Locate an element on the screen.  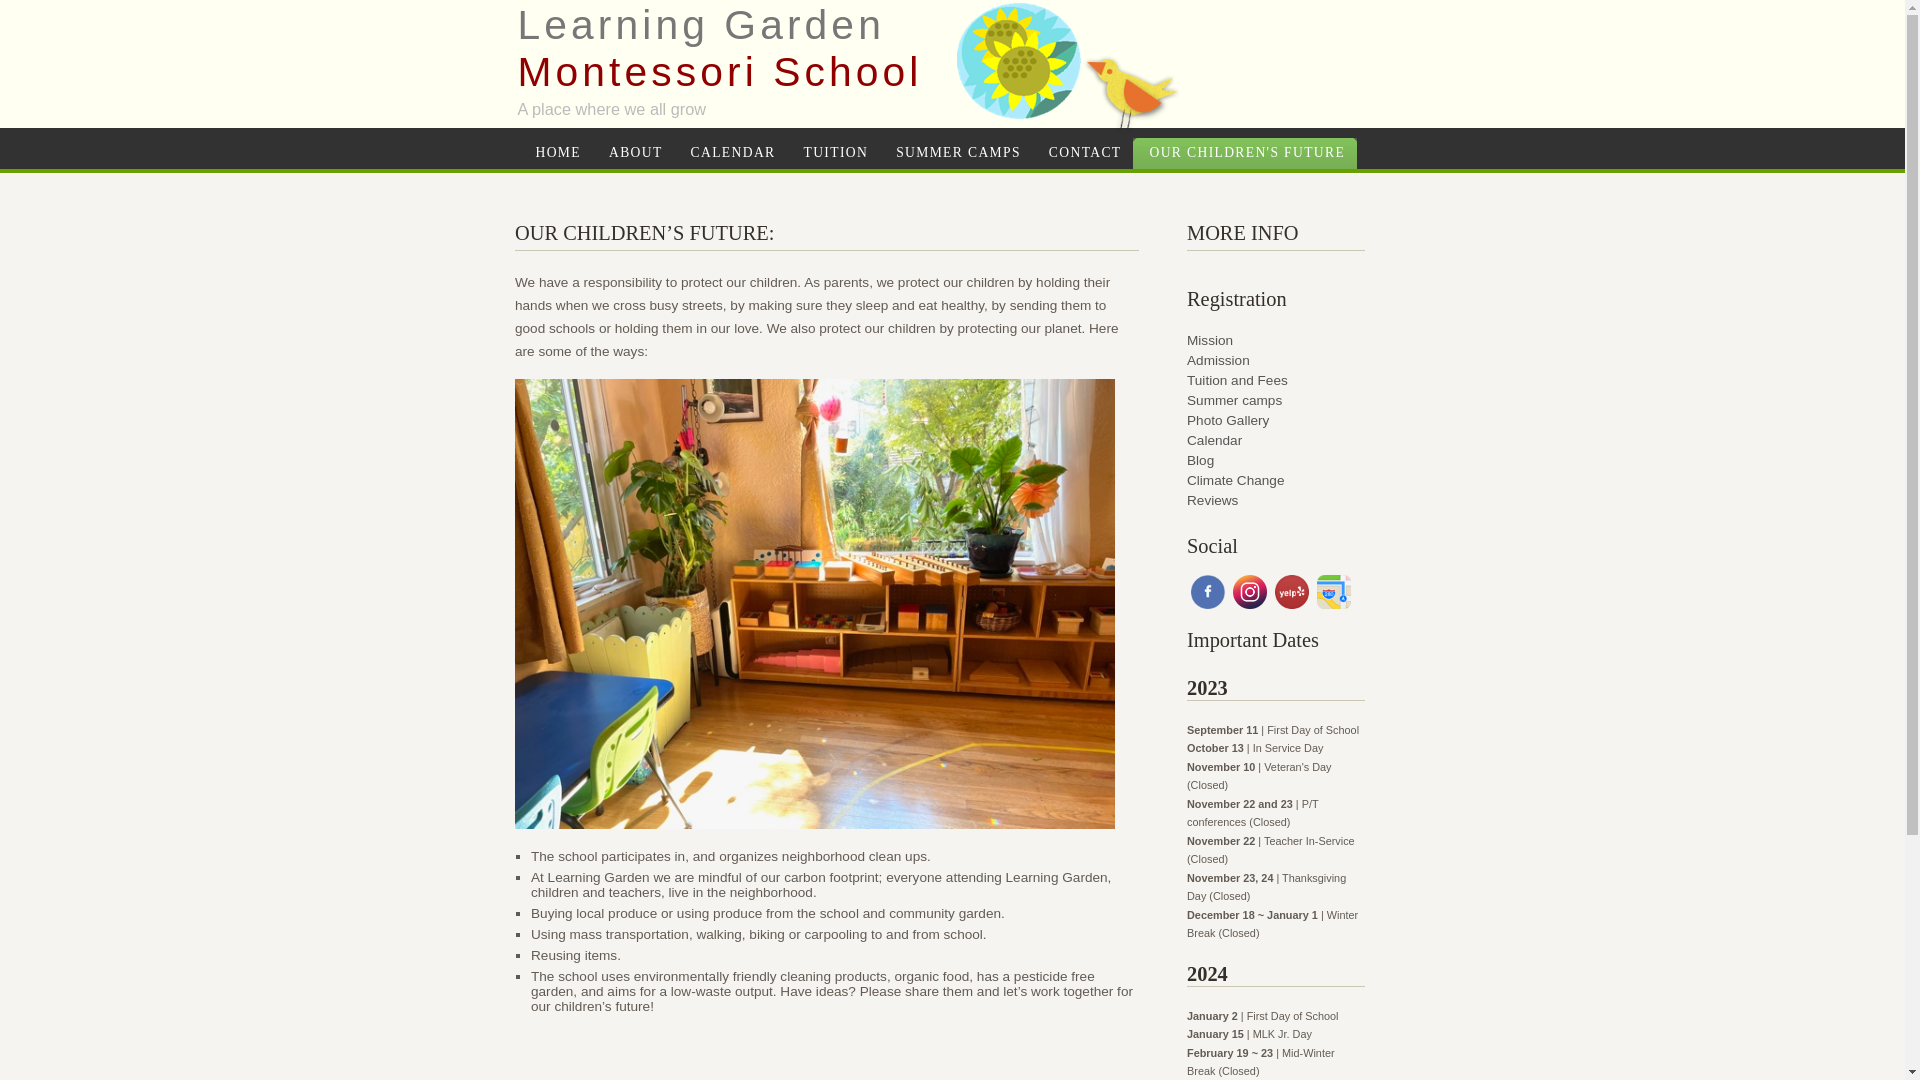
Instagram is located at coordinates (1250, 593).